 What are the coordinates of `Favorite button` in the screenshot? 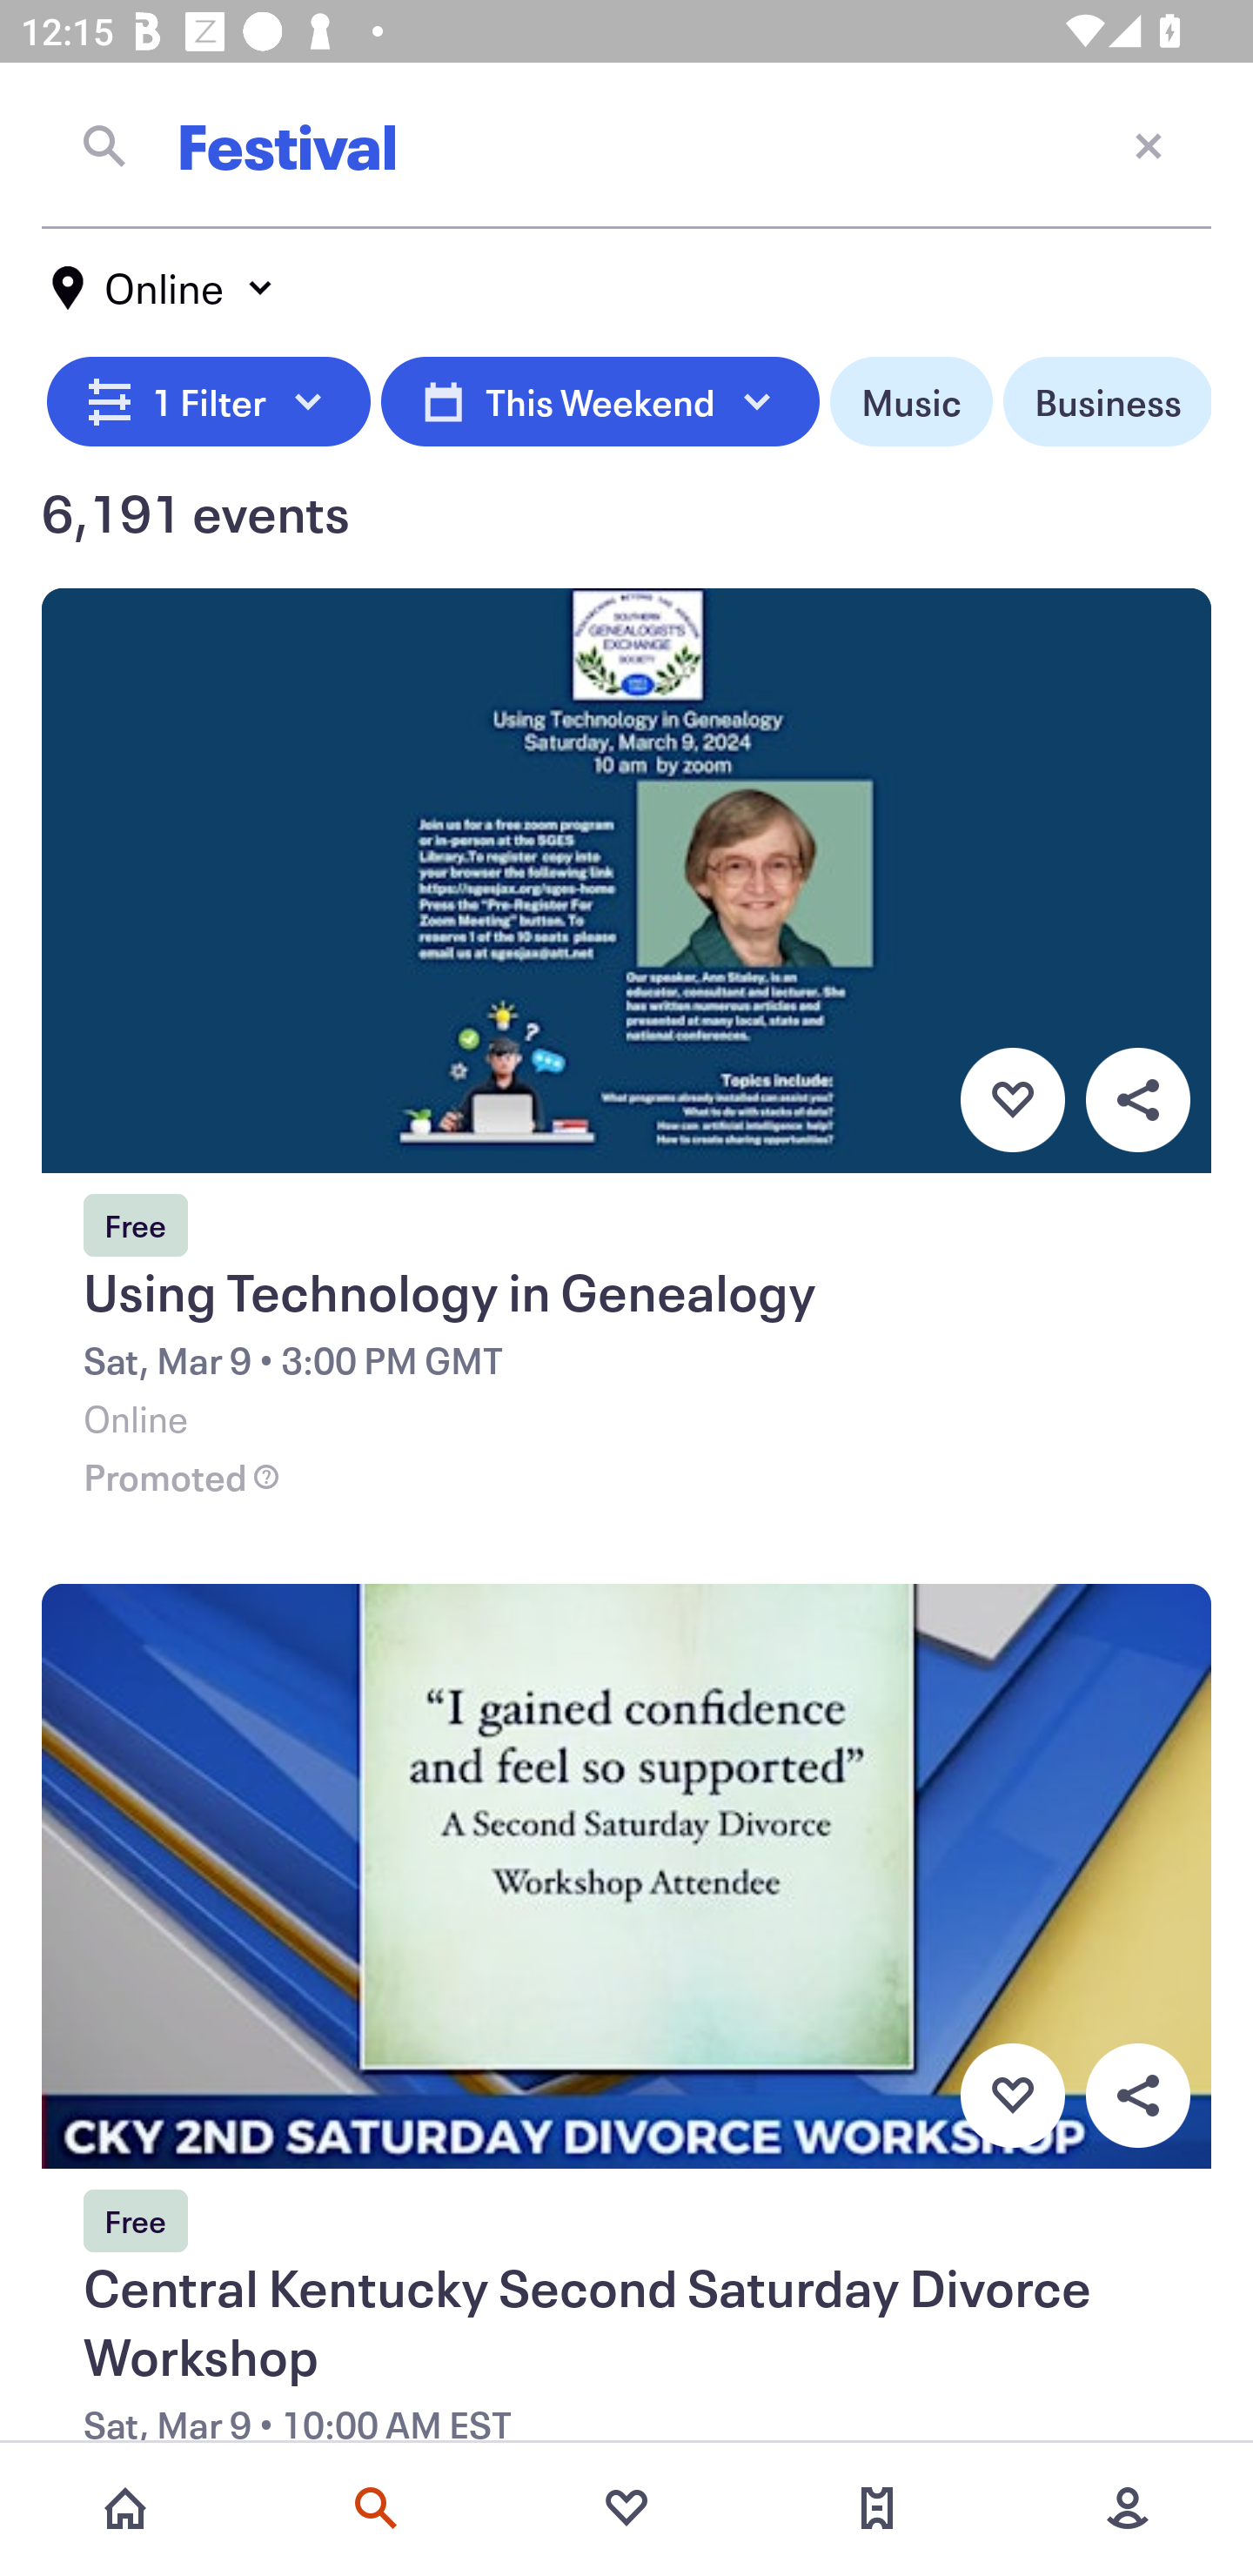 It's located at (1012, 2096).